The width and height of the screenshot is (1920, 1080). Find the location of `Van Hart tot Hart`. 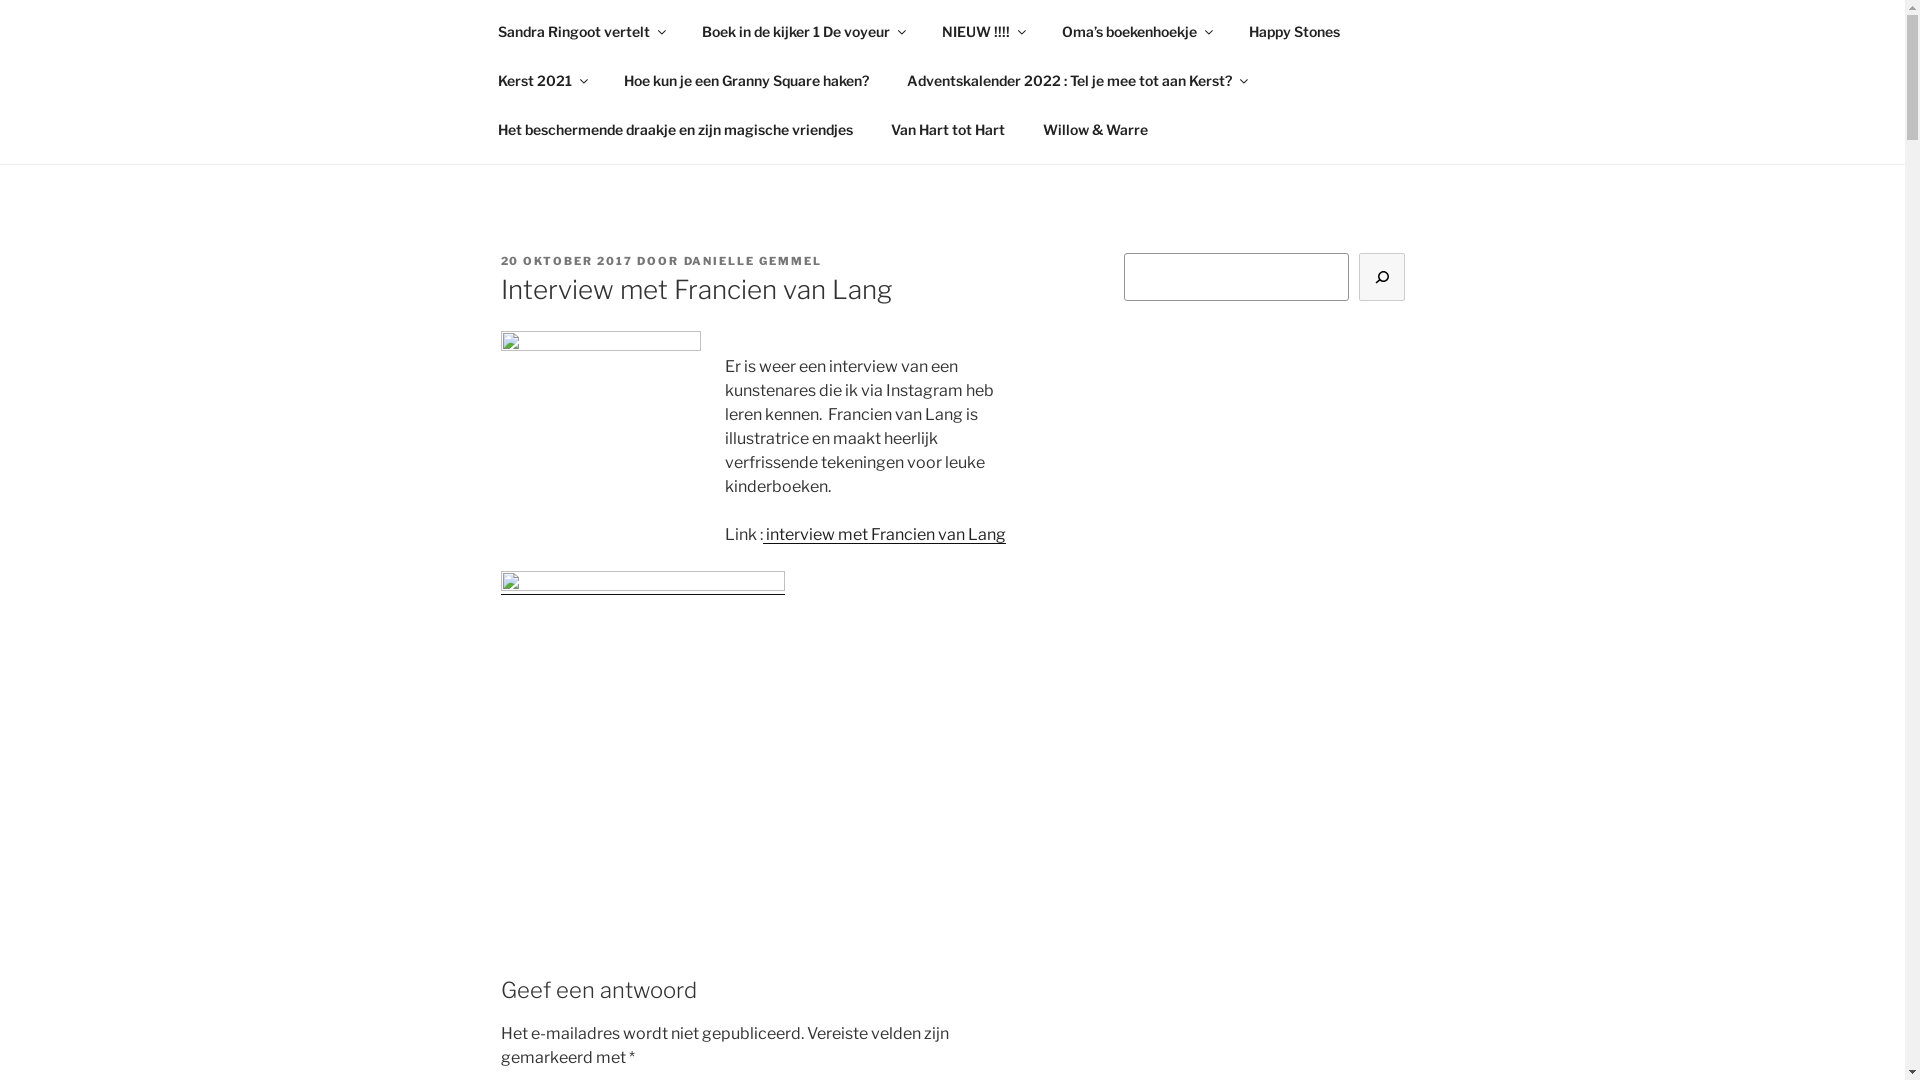

Van Hart tot Hart is located at coordinates (948, 128).